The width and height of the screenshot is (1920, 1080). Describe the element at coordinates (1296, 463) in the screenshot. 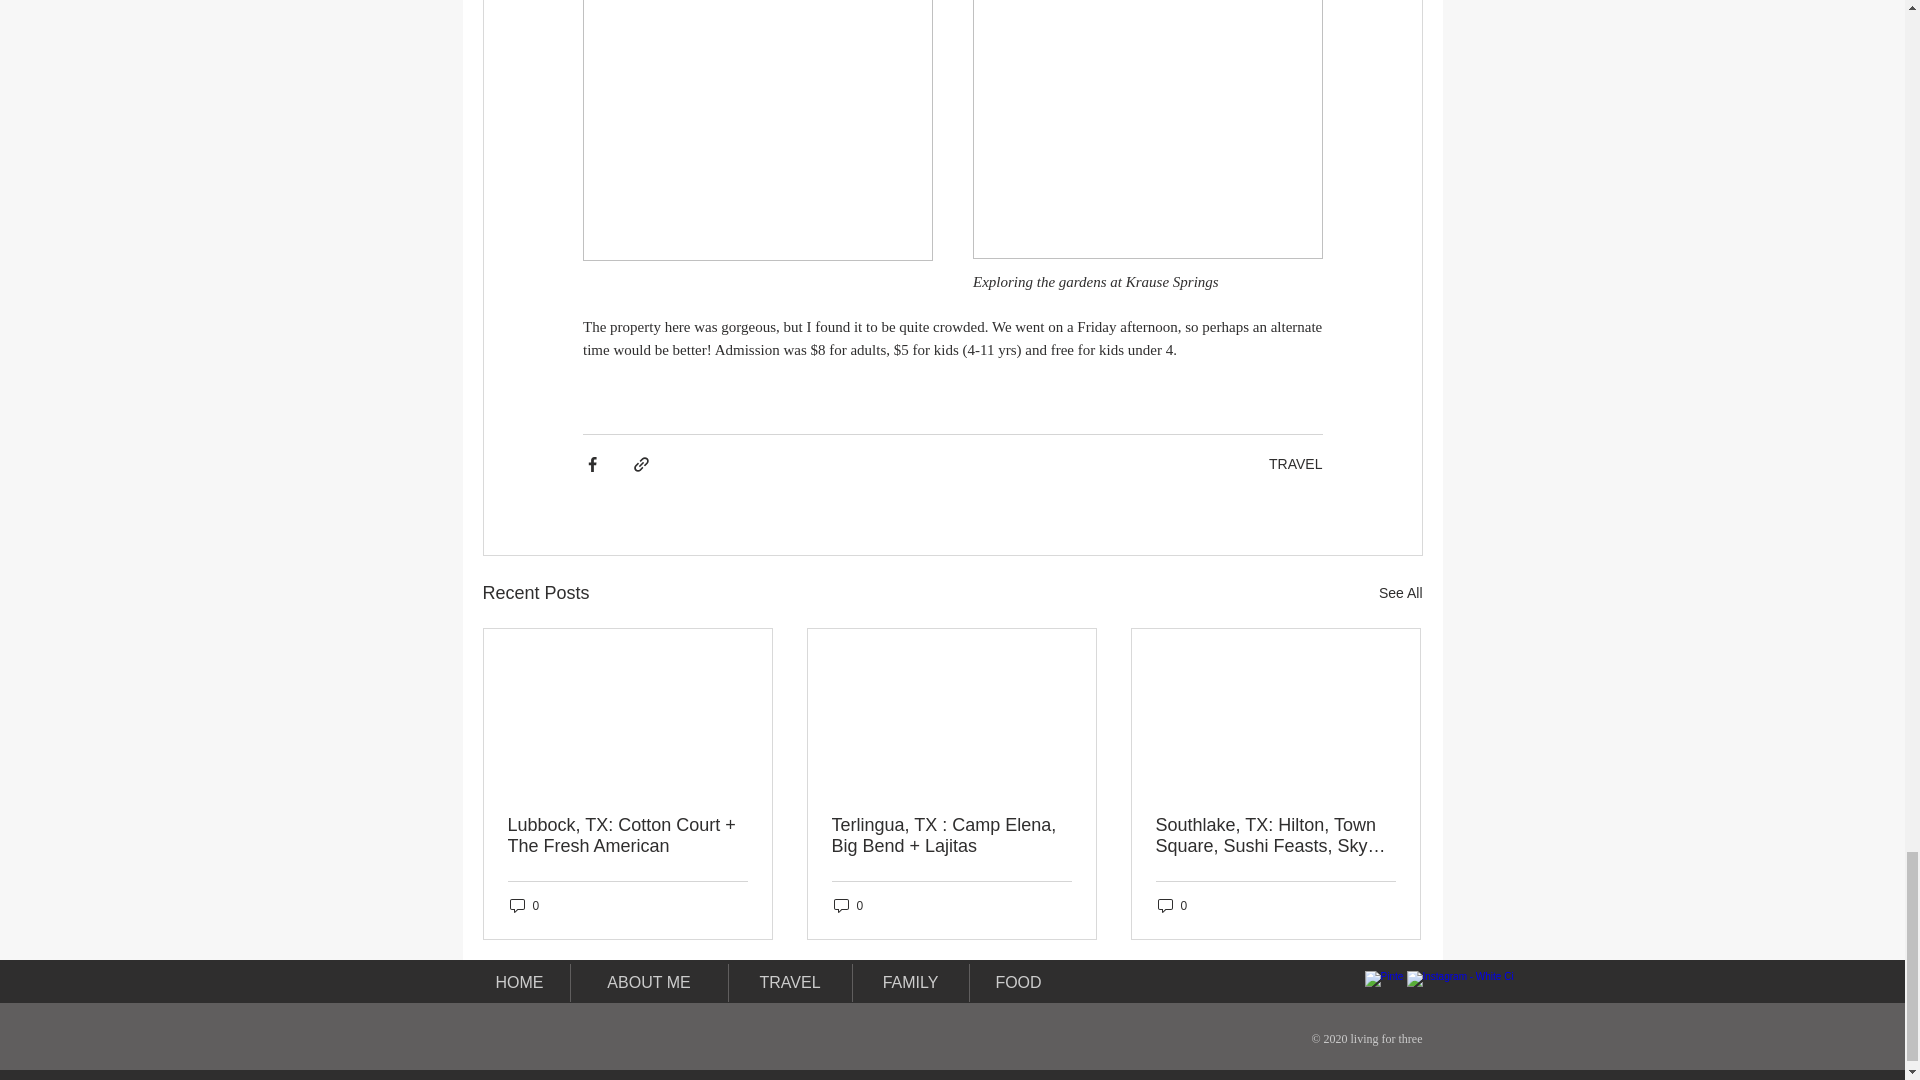

I see `TRAVEL` at that location.